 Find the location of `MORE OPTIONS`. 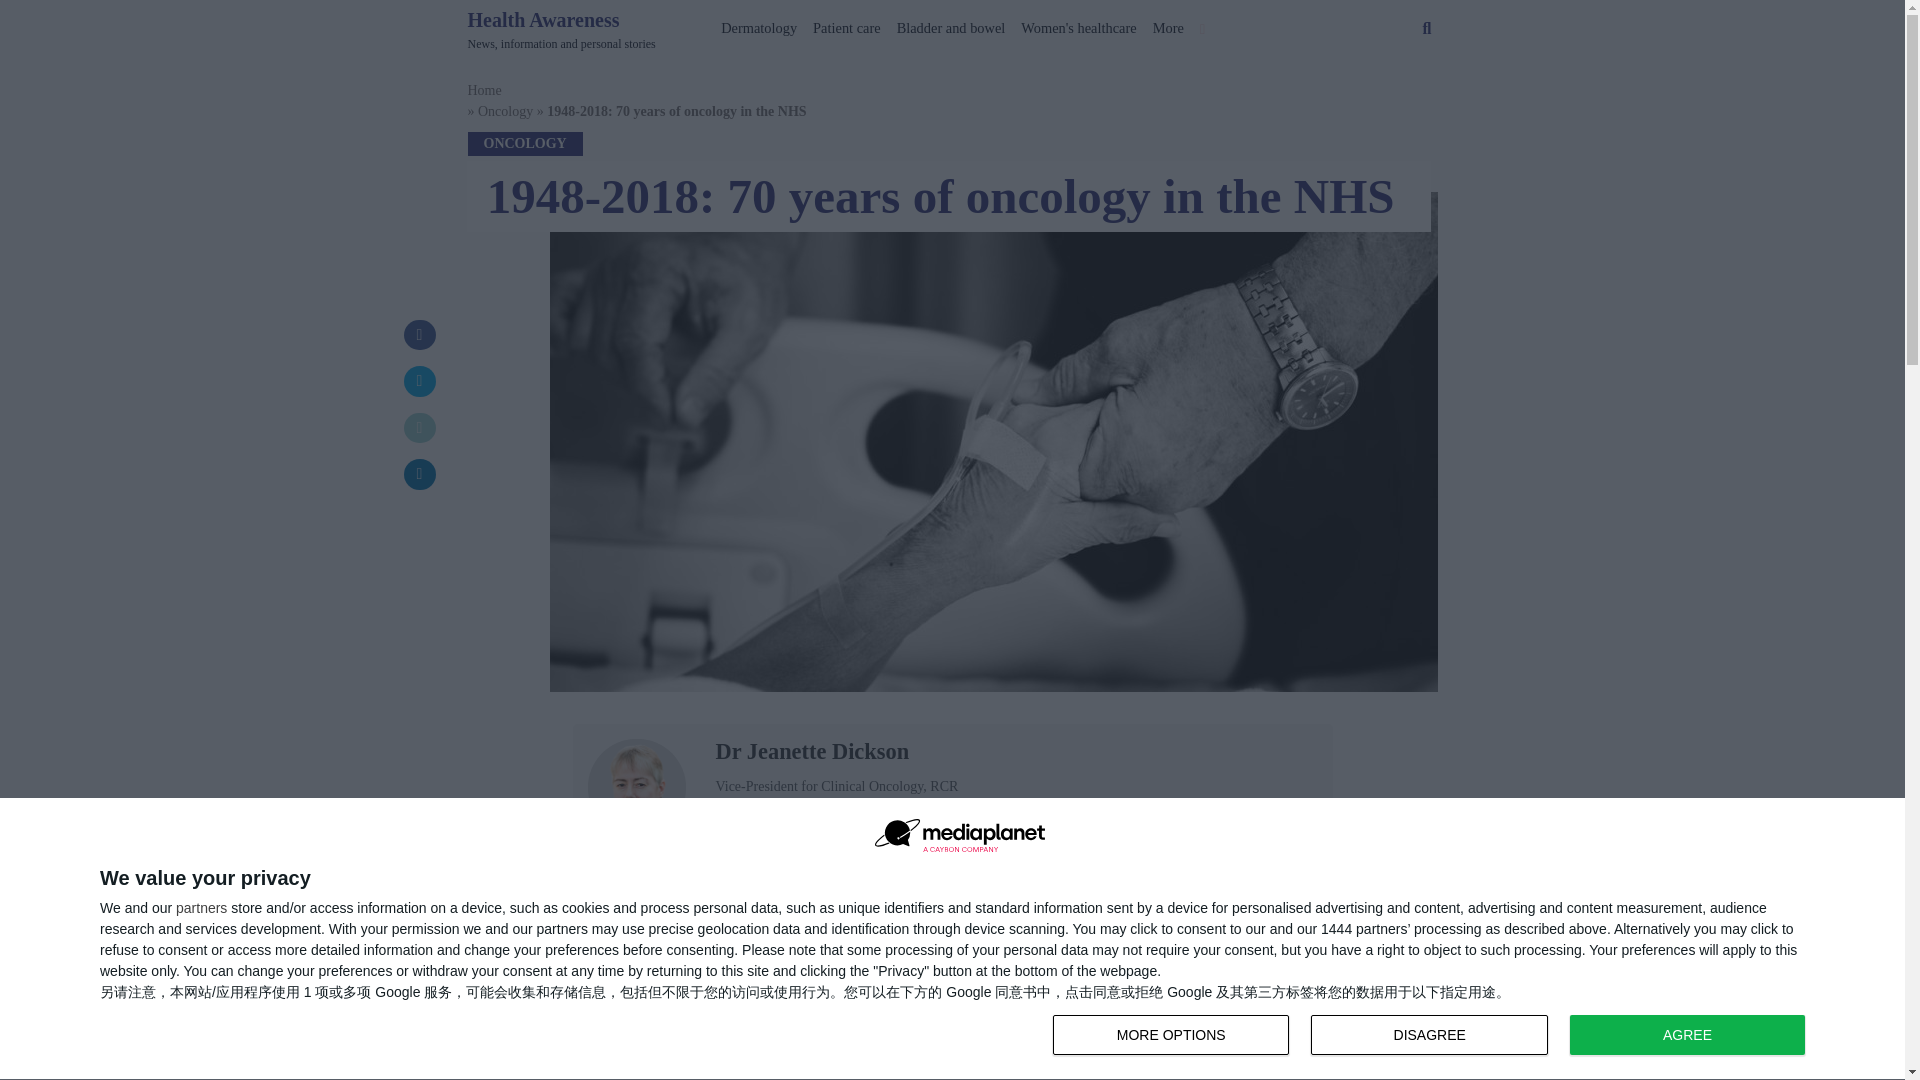

MORE OPTIONS is located at coordinates (1433, 1036).